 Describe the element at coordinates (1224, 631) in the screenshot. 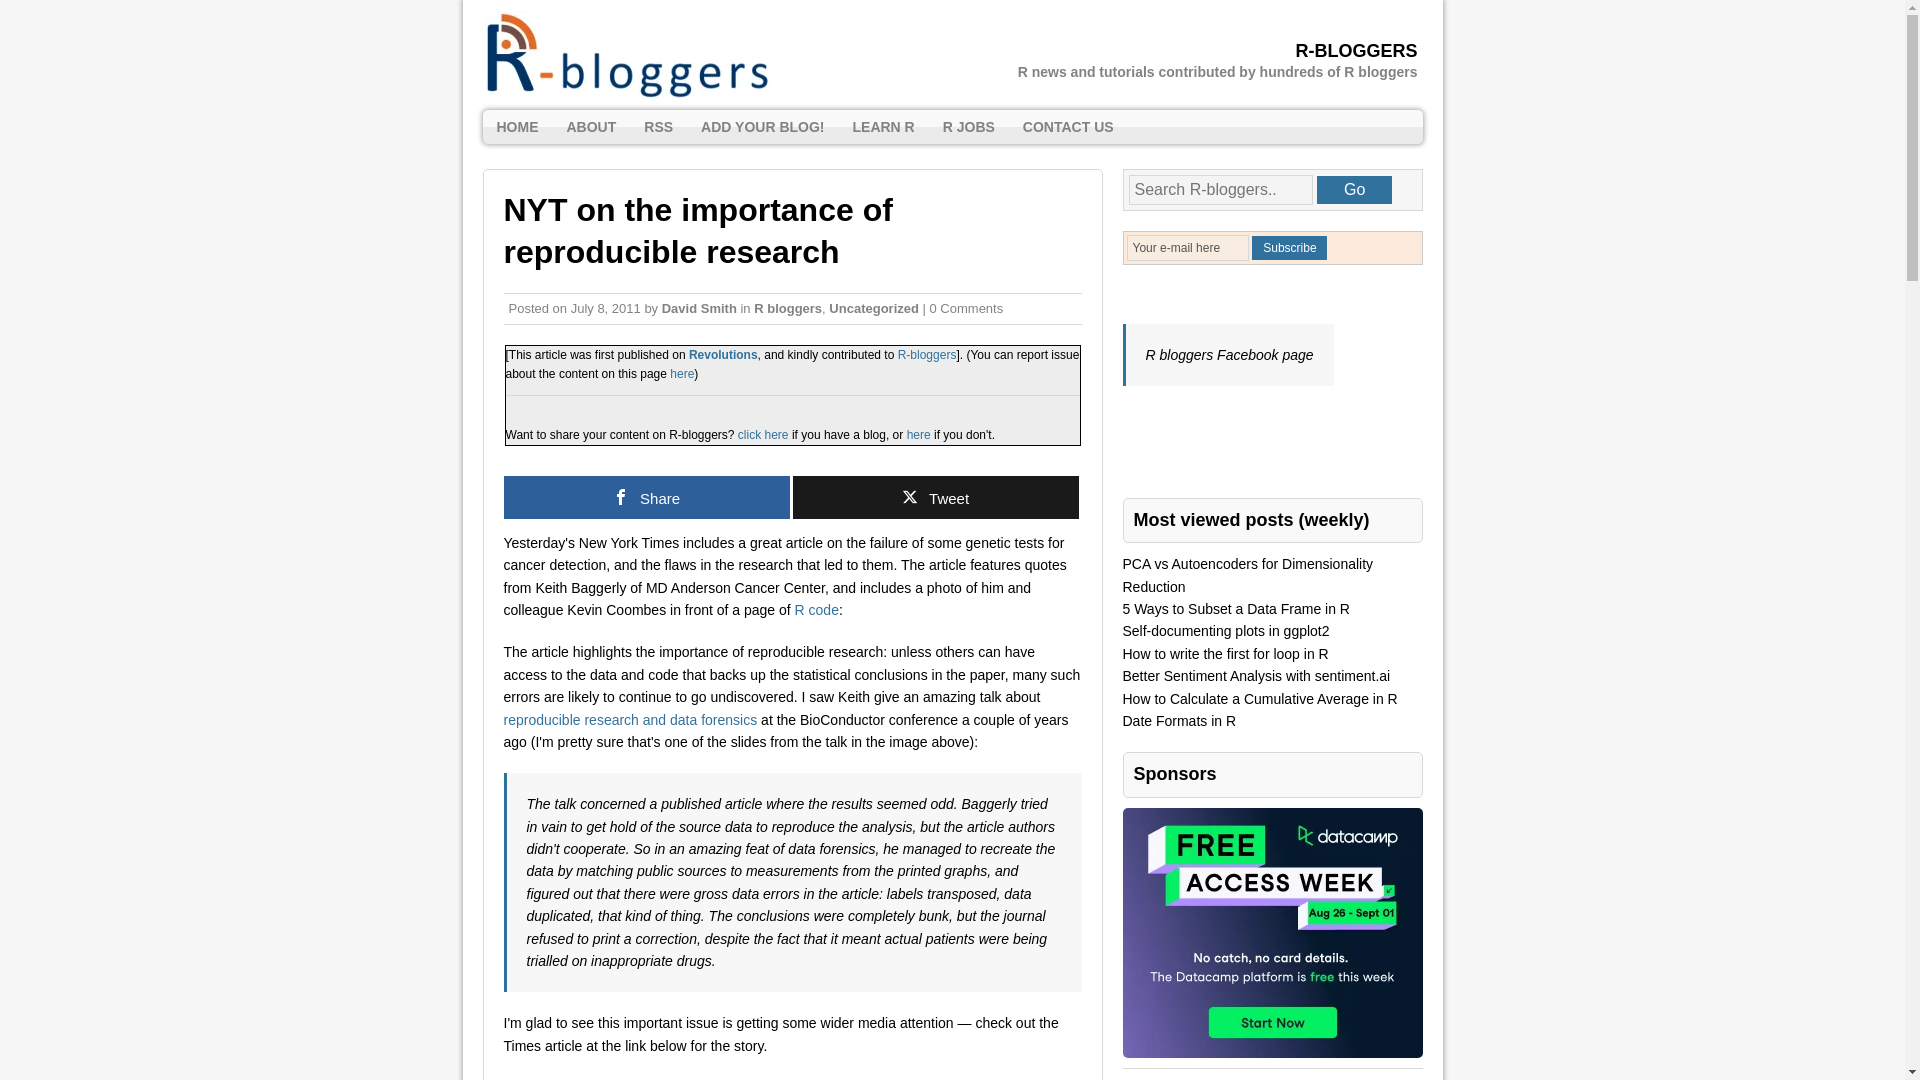

I see `Self-documenting plots in ggplot2` at that location.